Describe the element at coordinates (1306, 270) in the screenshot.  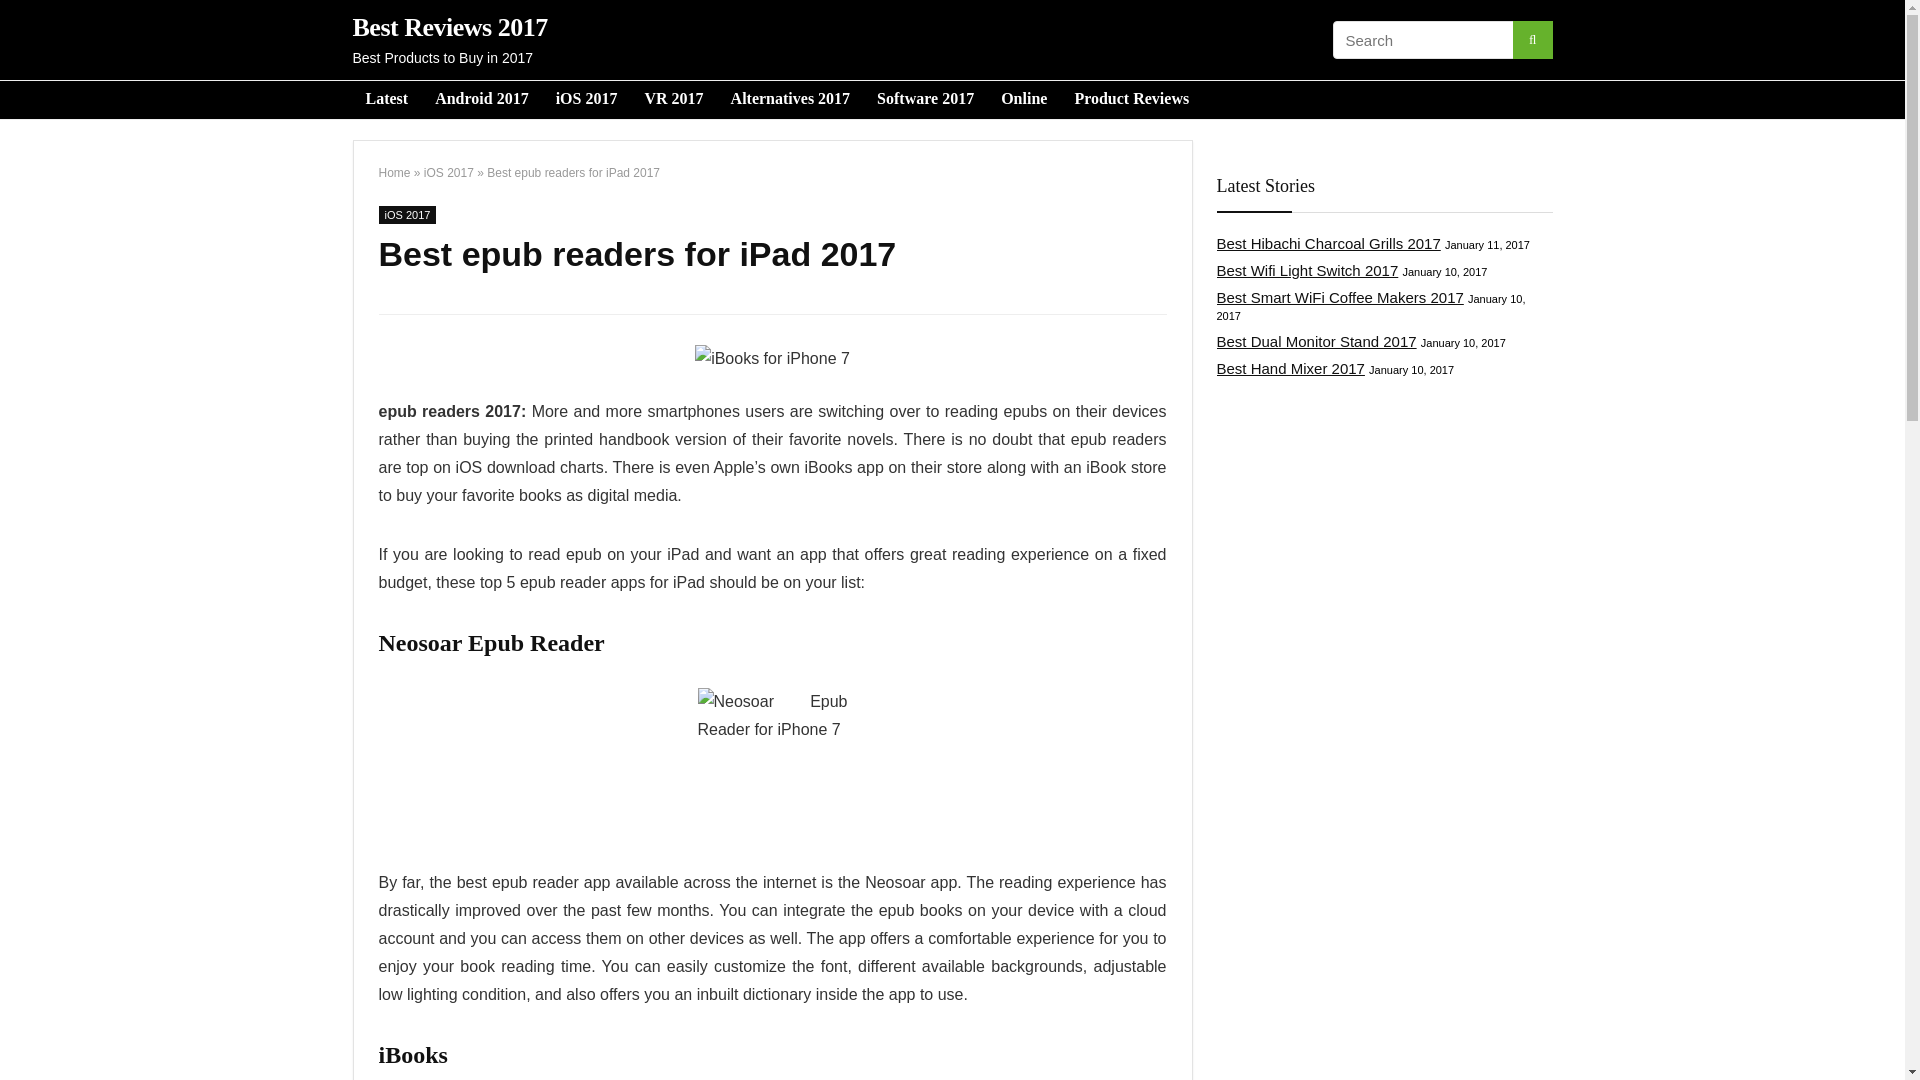
I see `Best Wifi Light Switch 2017` at that location.